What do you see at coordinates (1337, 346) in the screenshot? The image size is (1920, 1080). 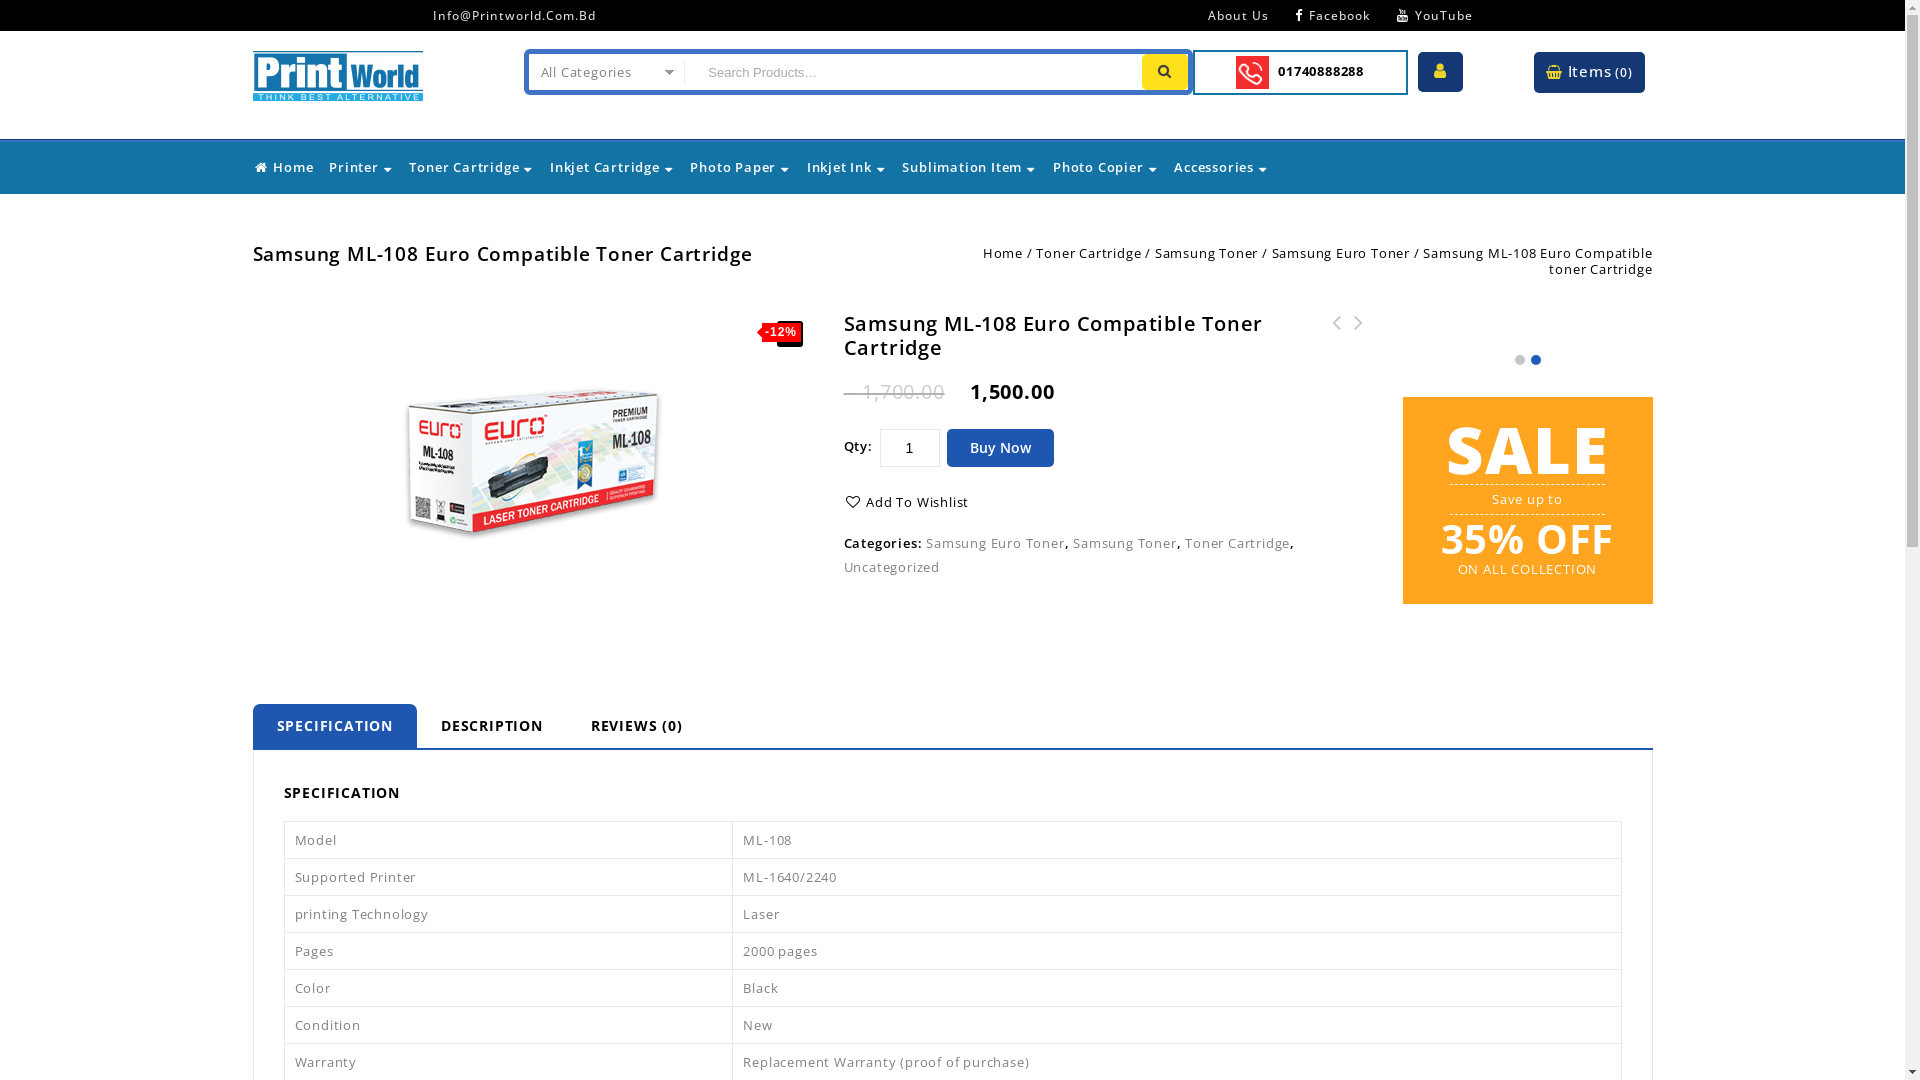 I see `Samsung ML-116 Euro Compatible Toner Cartridge` at bounding box center [1337, 346].